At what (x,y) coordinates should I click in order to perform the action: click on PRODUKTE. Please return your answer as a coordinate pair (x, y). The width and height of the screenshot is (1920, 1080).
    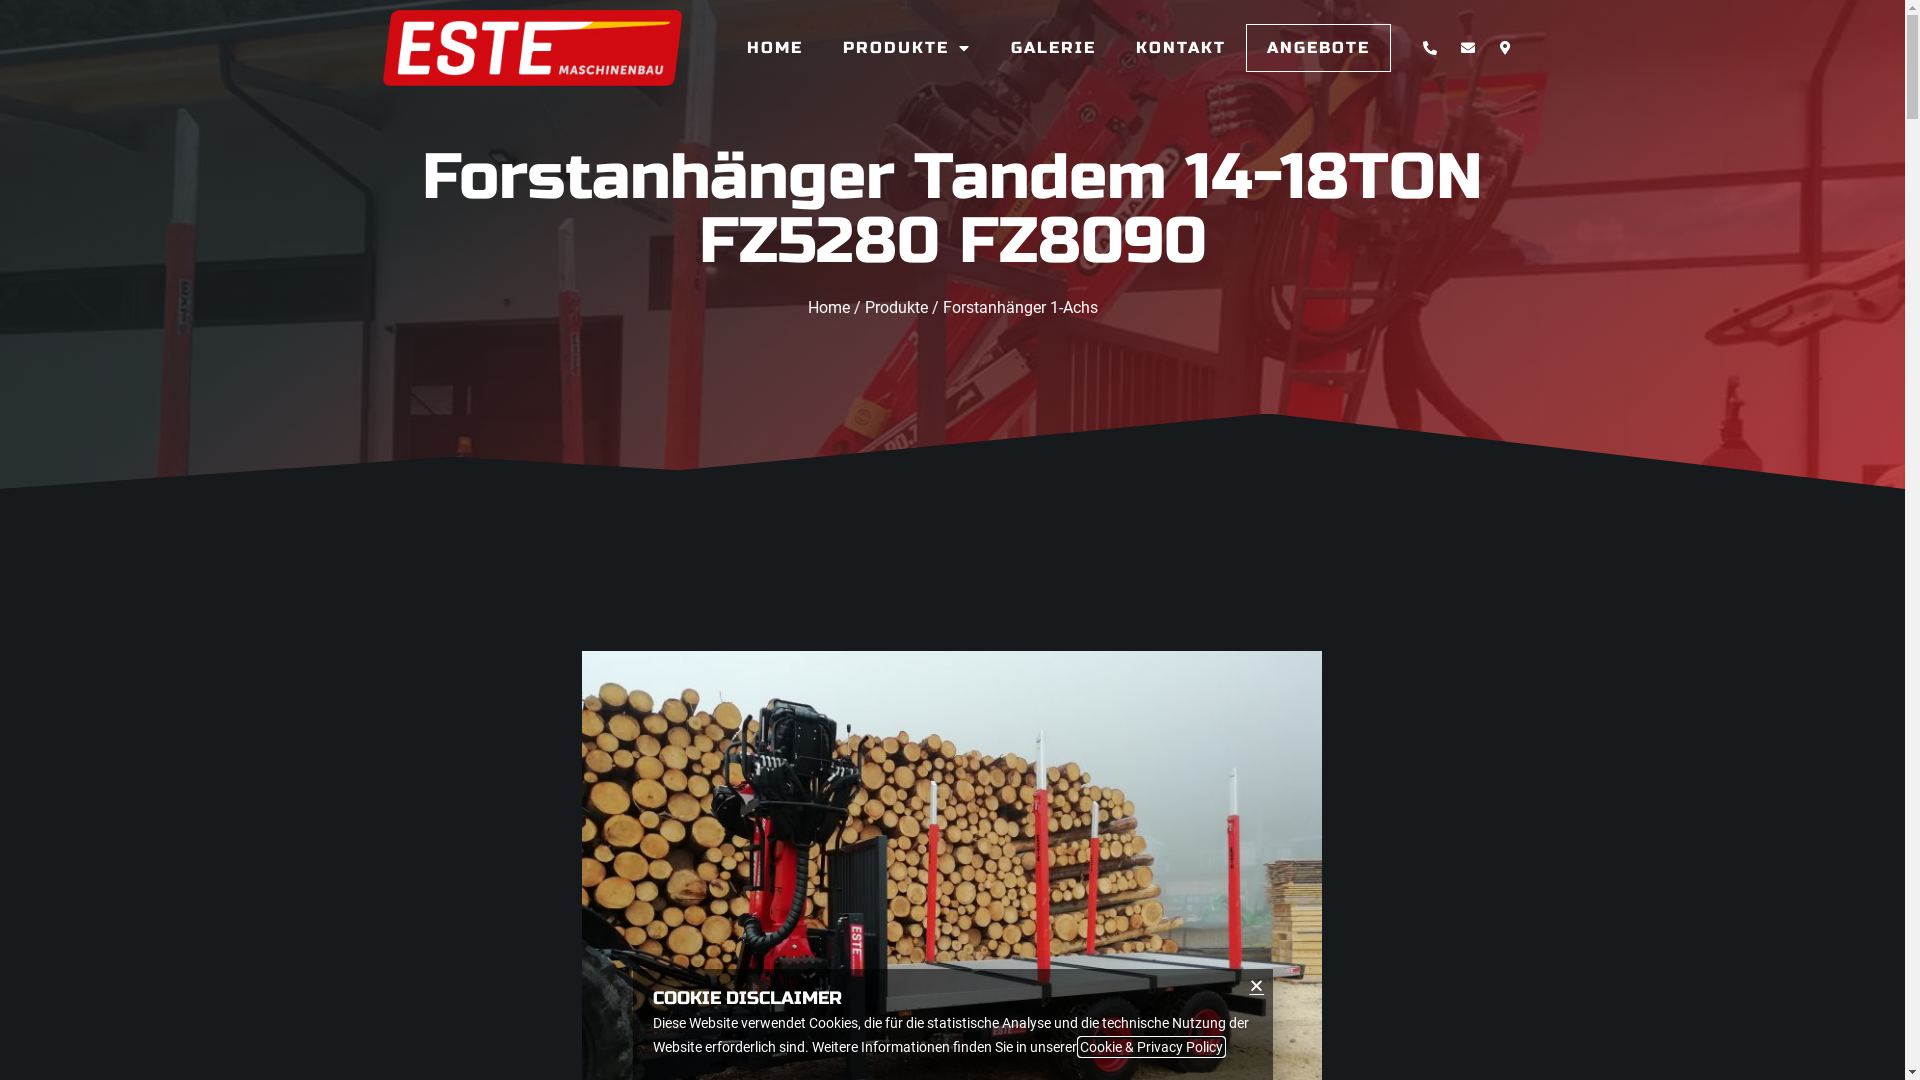
    Looking at the image, I should click on (907, 48).